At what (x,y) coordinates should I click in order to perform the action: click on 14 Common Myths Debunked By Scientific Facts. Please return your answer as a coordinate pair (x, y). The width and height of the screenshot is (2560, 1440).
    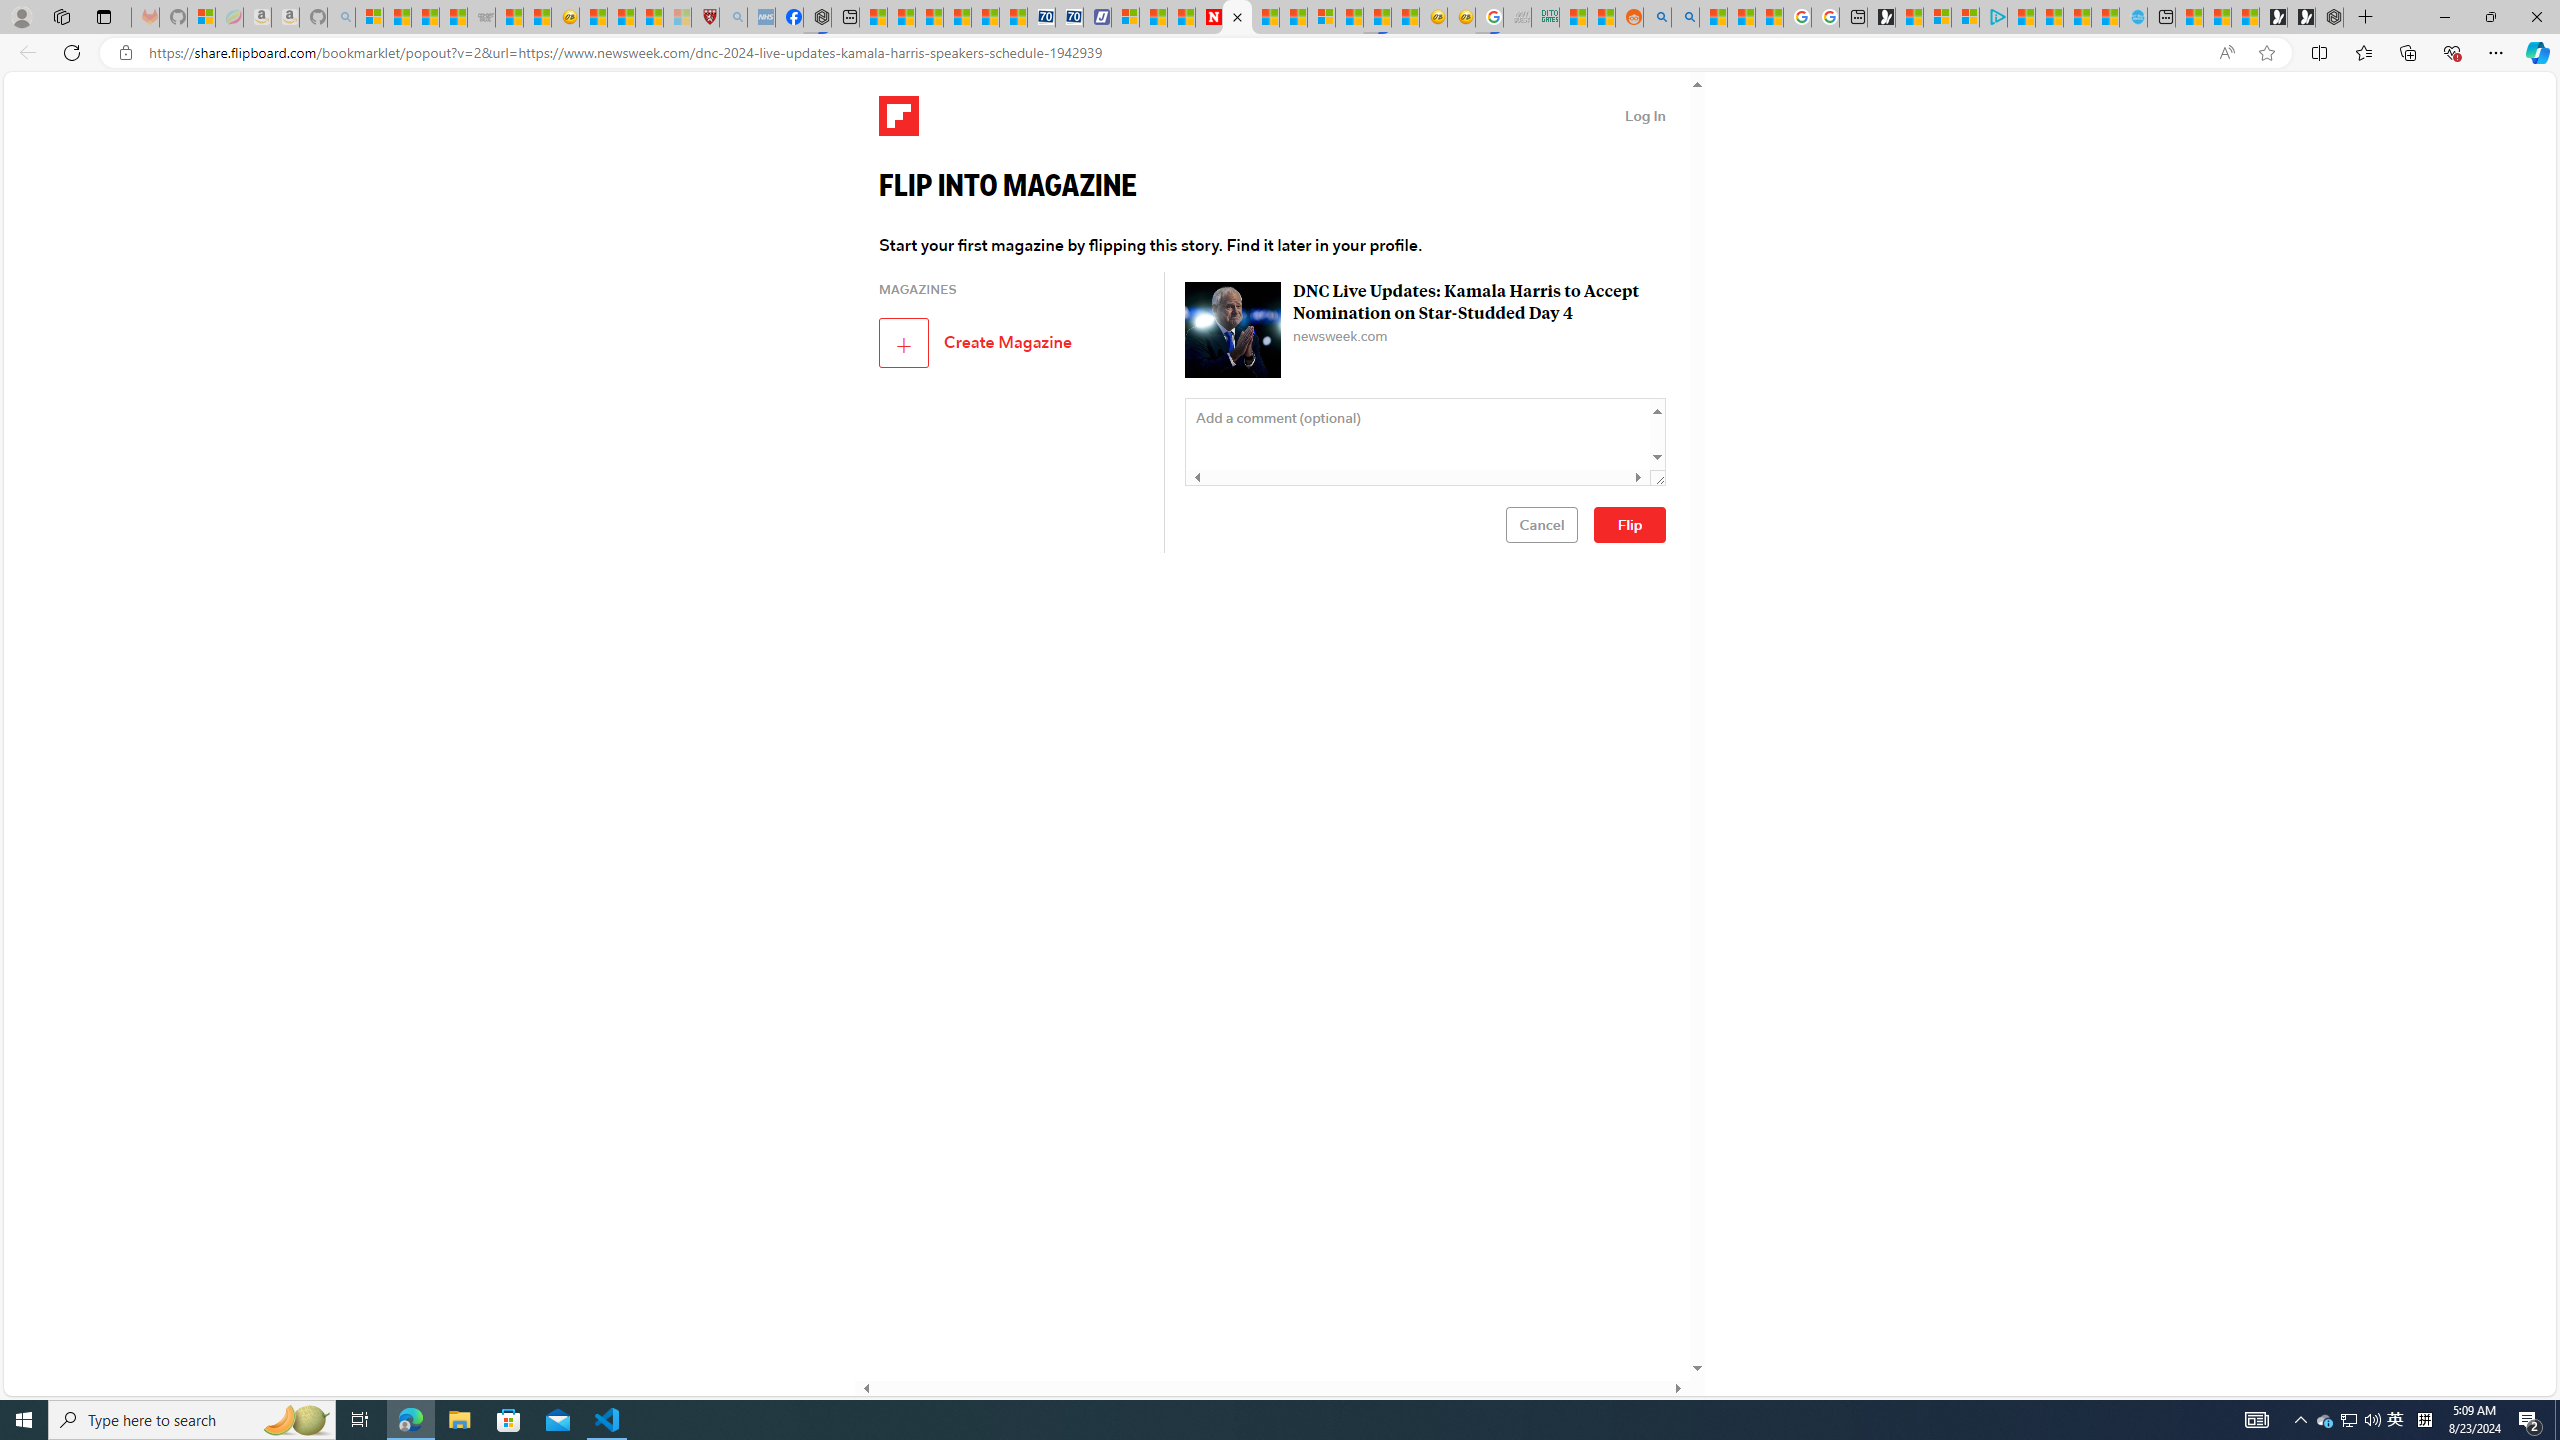
    Looking at the image, I should click on (1266, 17).